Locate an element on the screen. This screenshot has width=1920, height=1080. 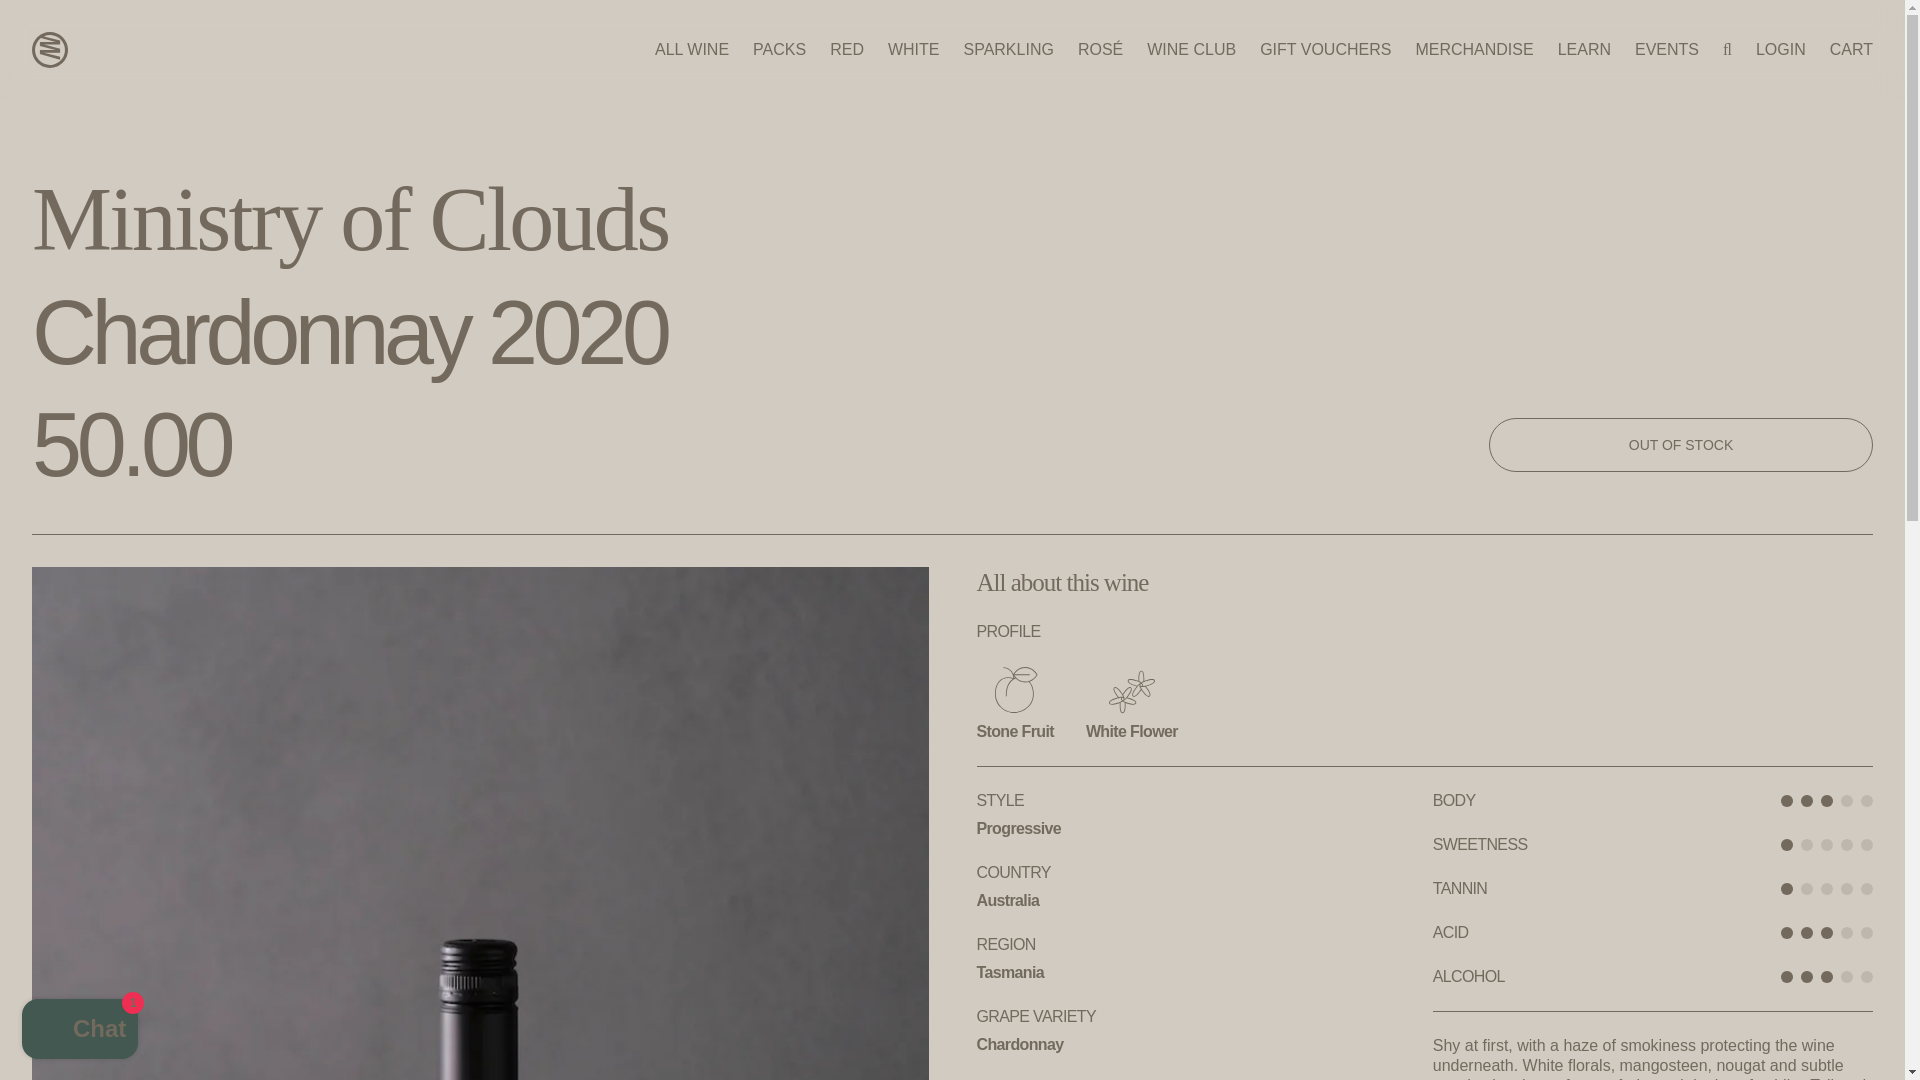
SPARKLING is located at coordinates (1008, 50).